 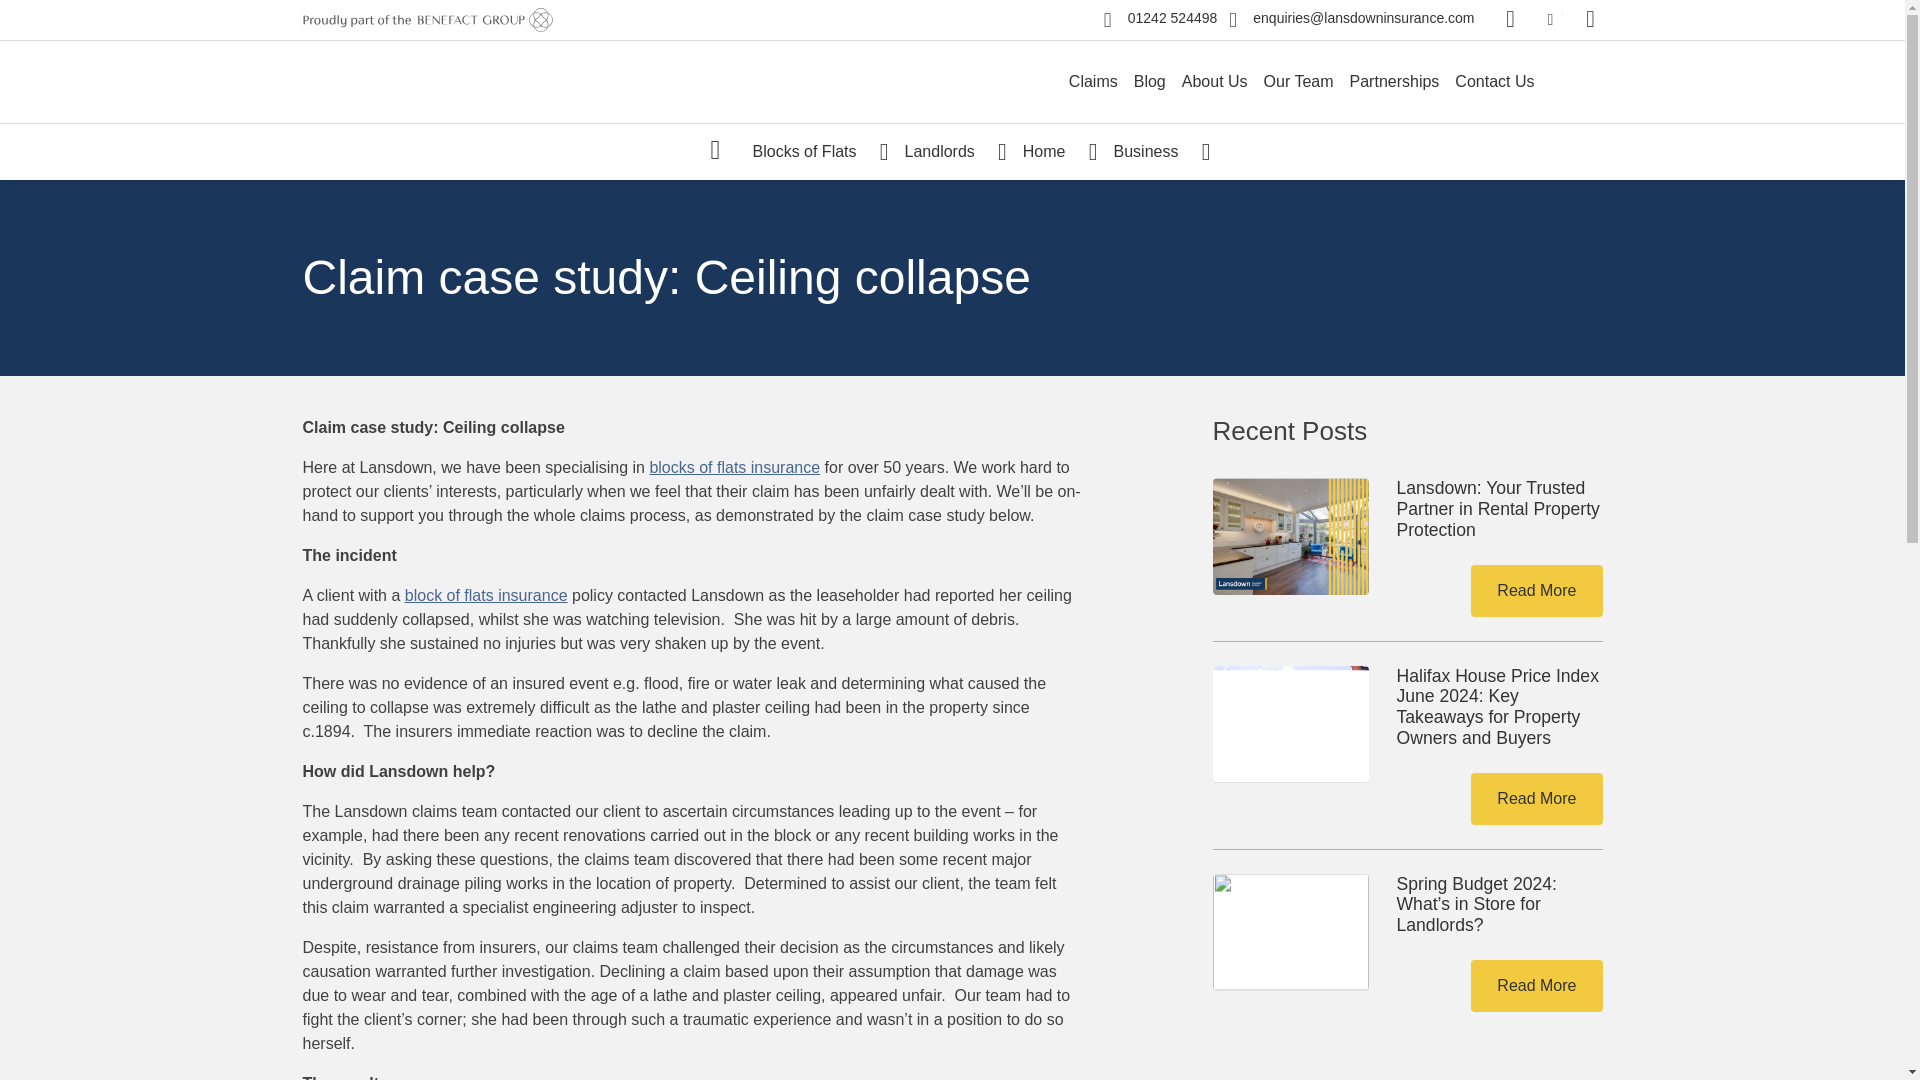 What do you see at coordinates (1494, 81) in the screenshot?
I see `Contact Us` at bounding box center [1494, 81].